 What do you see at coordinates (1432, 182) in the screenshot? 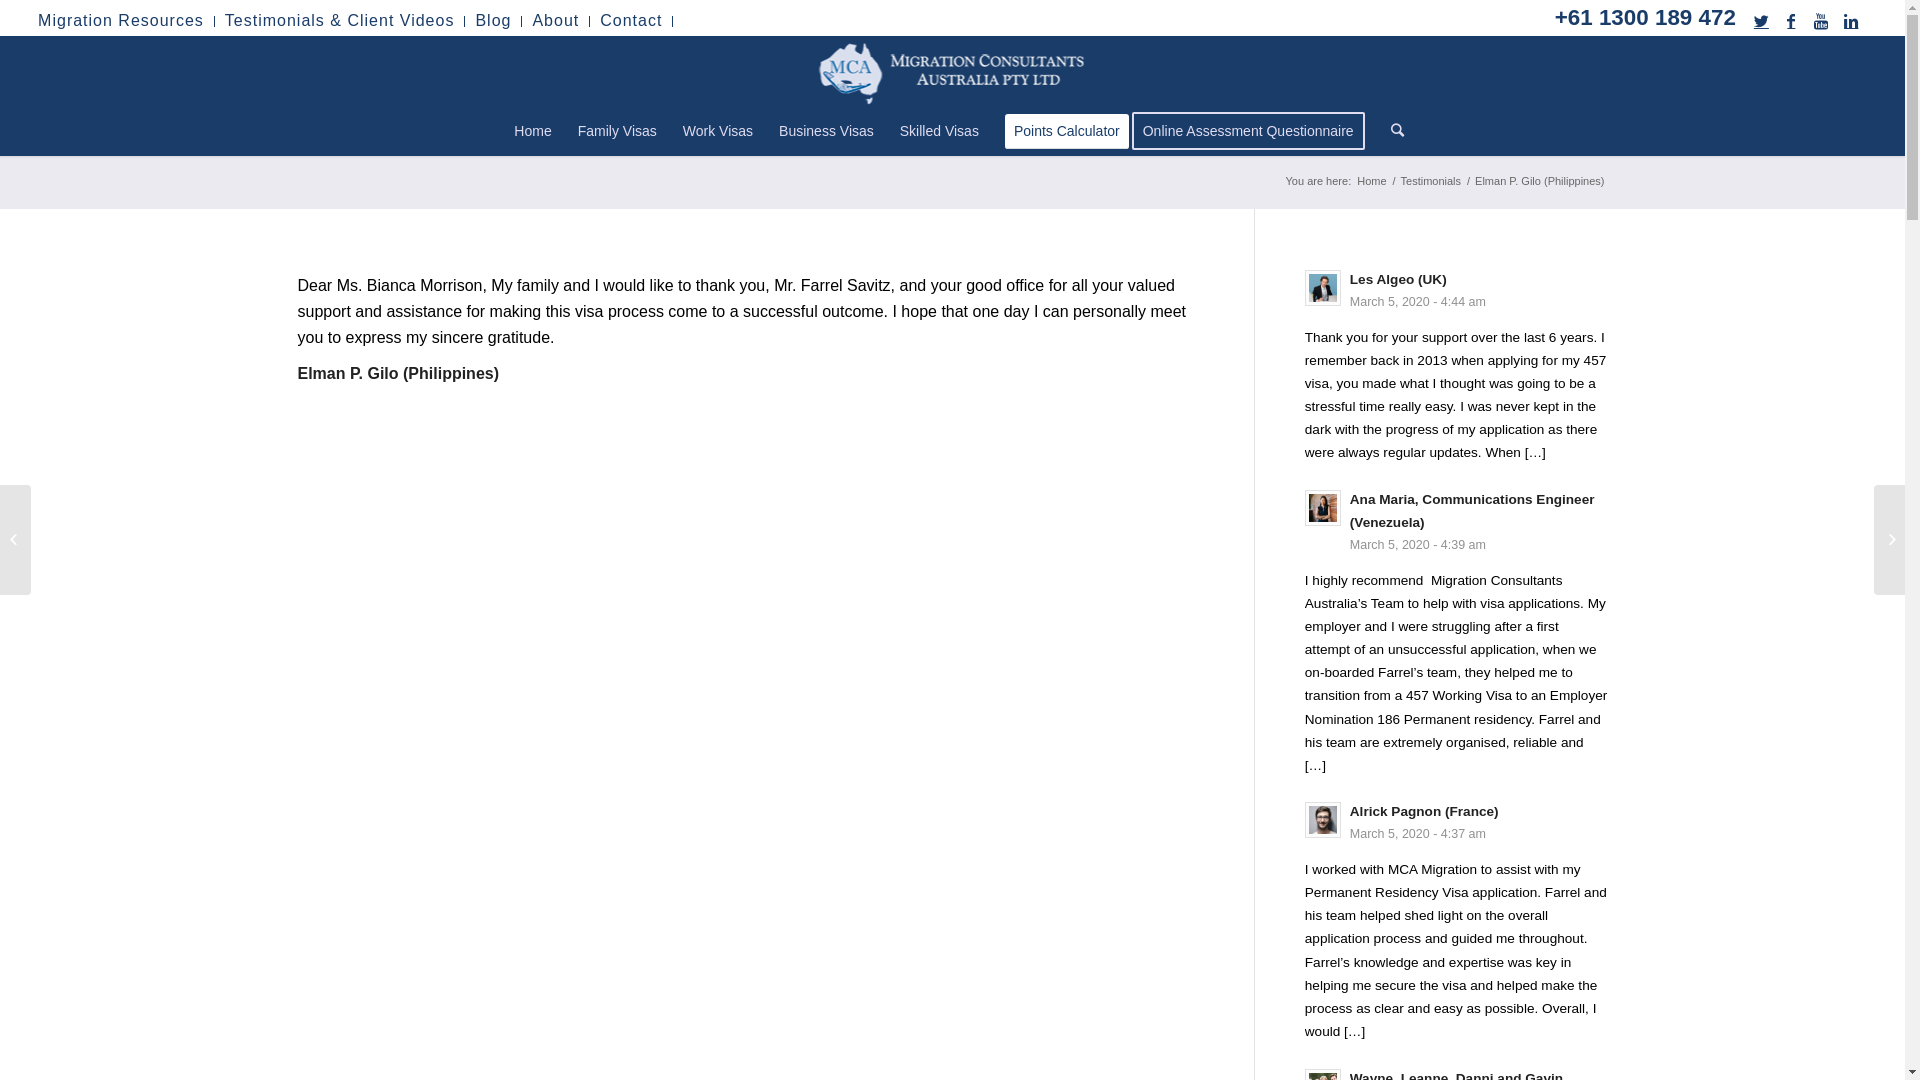
I see `Testimonials` at bounding box center [1432, 182].